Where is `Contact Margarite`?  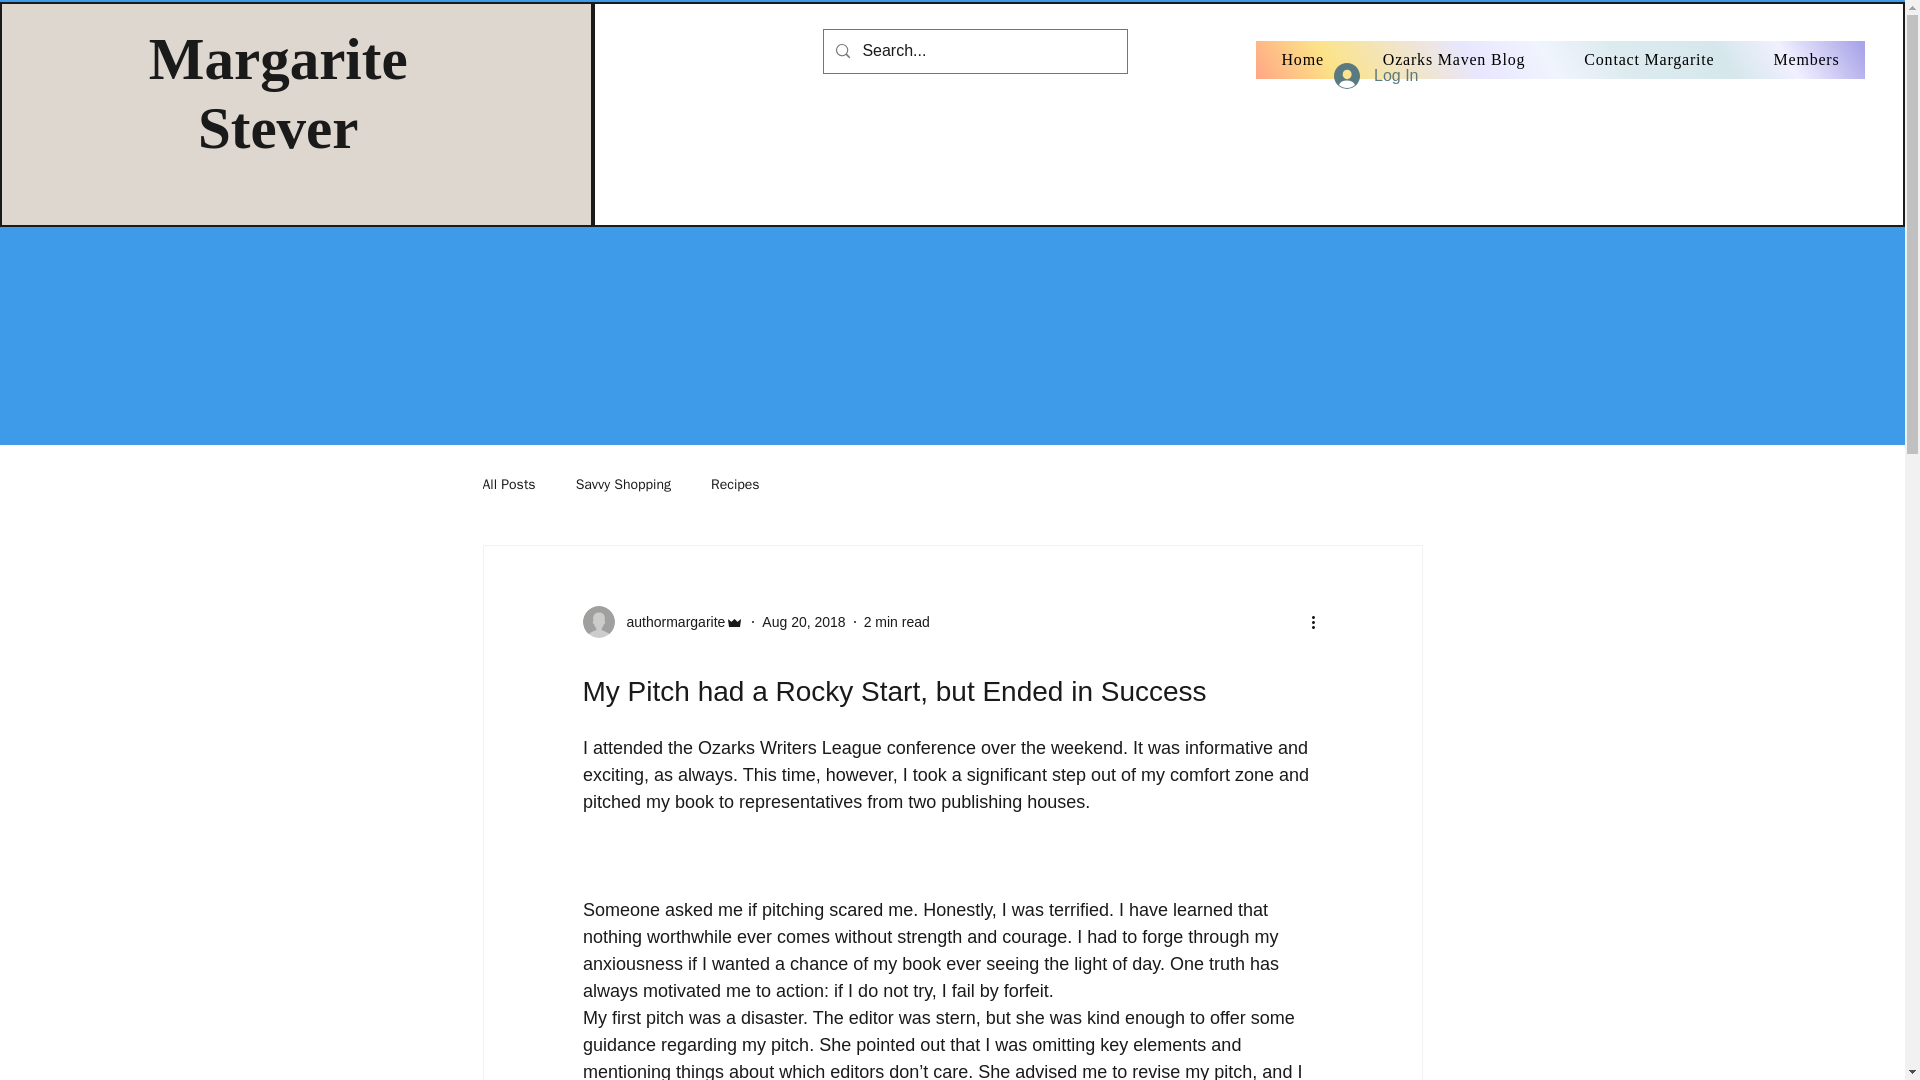
Contact Margarite is located at coordinates (1649, 60).